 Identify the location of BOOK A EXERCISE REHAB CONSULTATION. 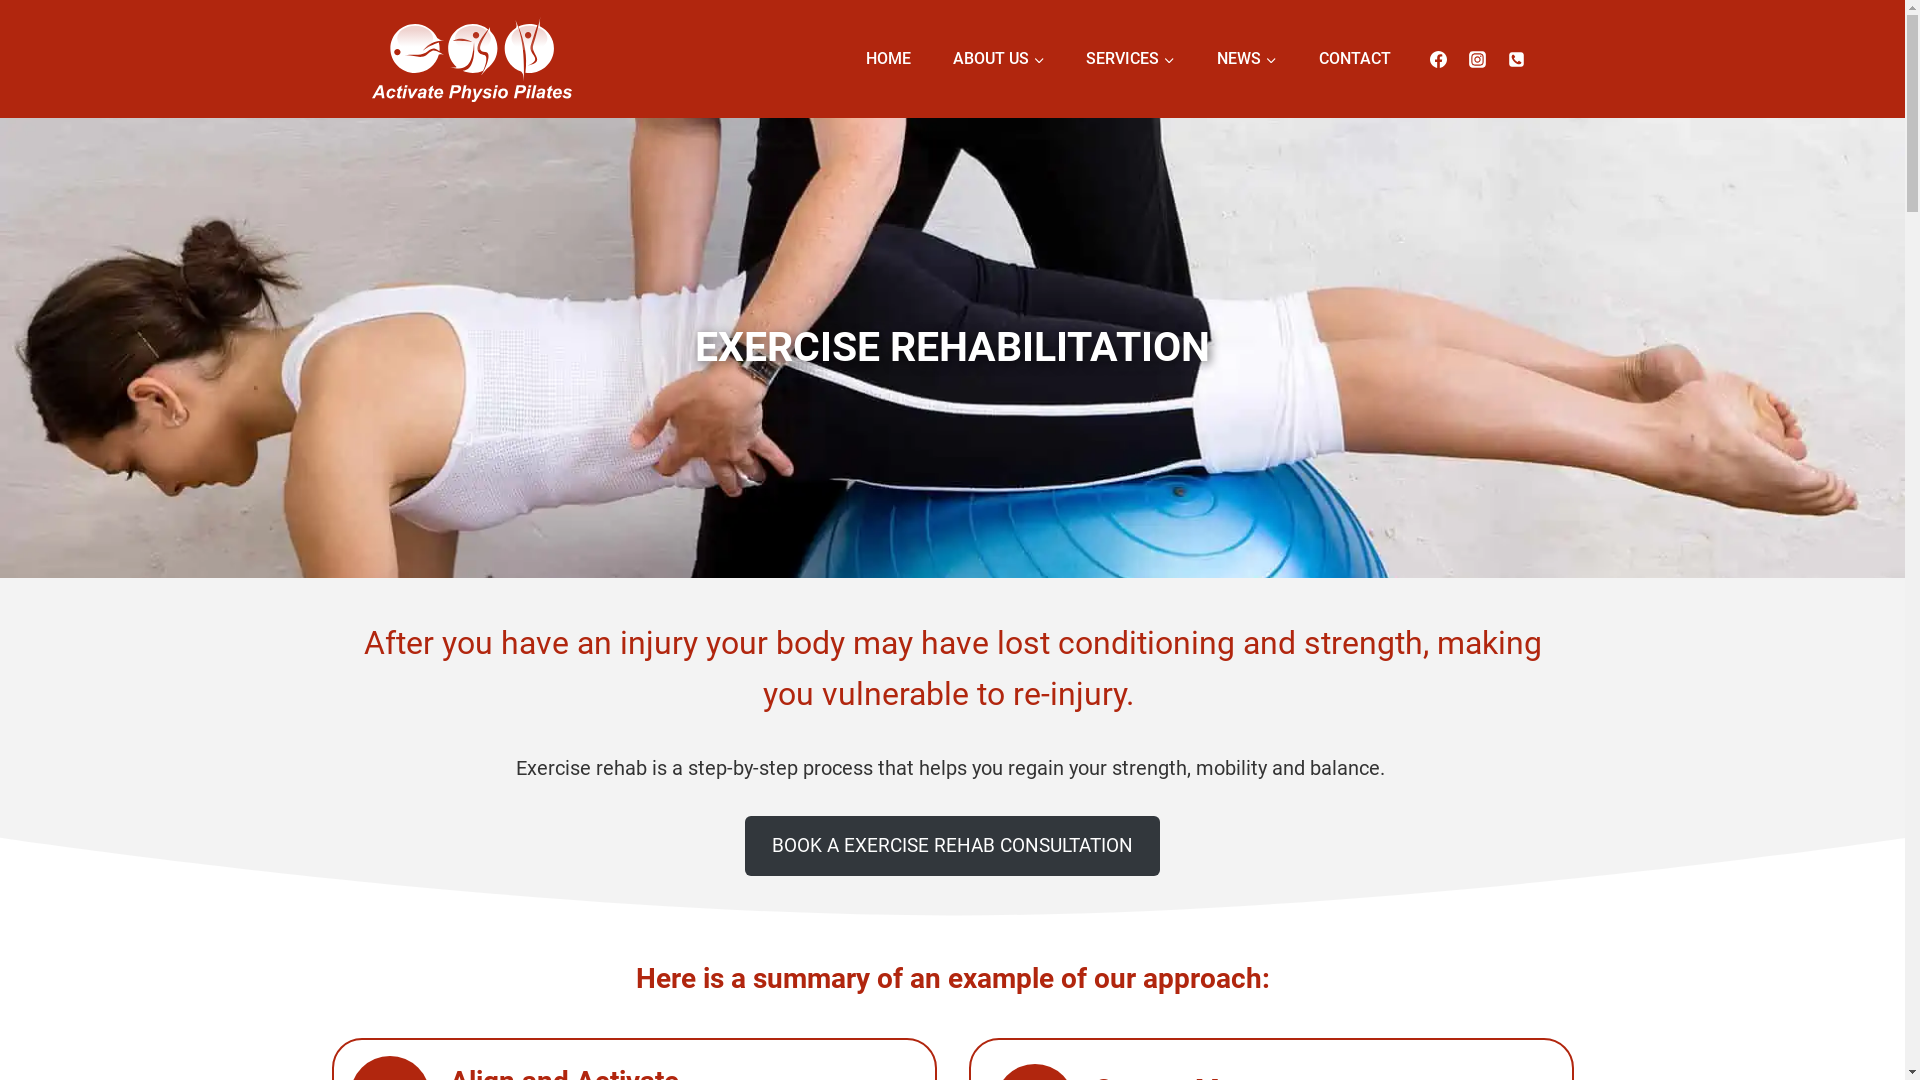
(953, 846).